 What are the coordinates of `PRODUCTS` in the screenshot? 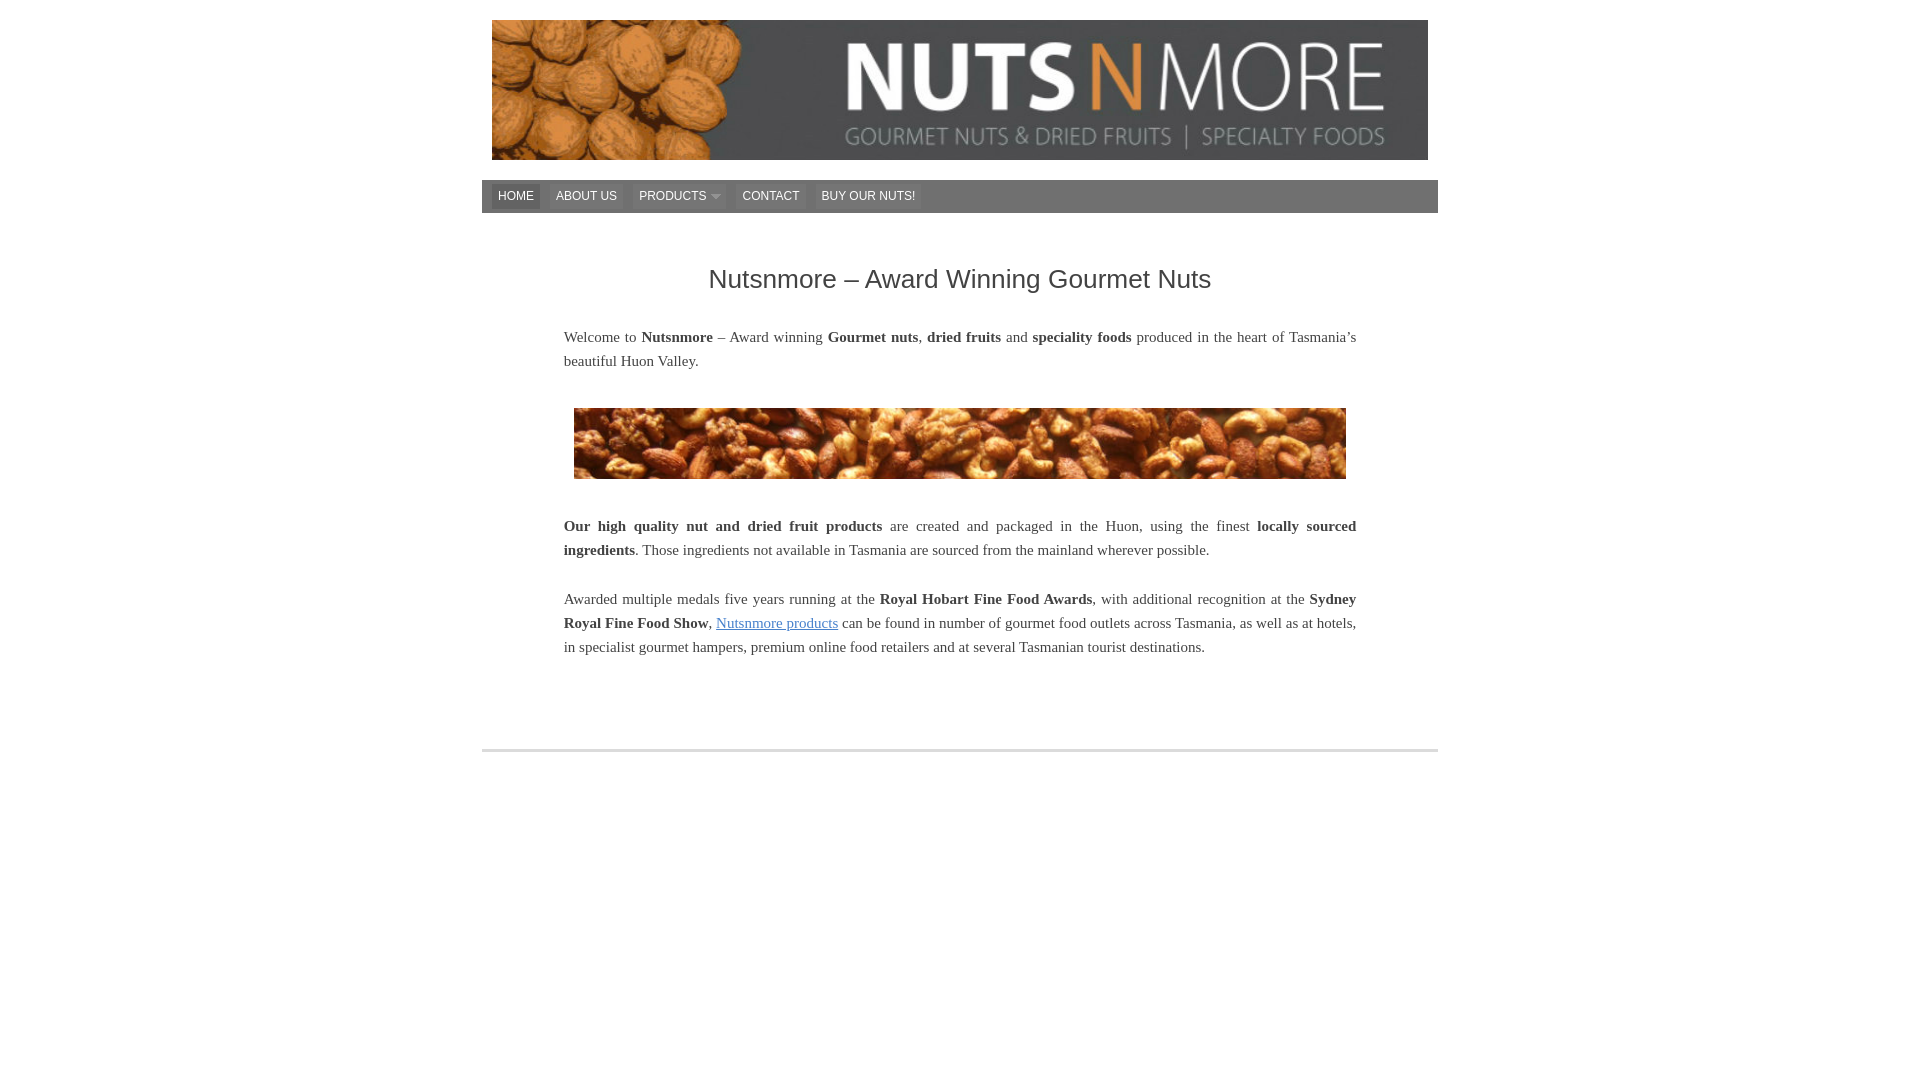 It's located at (680, 197).